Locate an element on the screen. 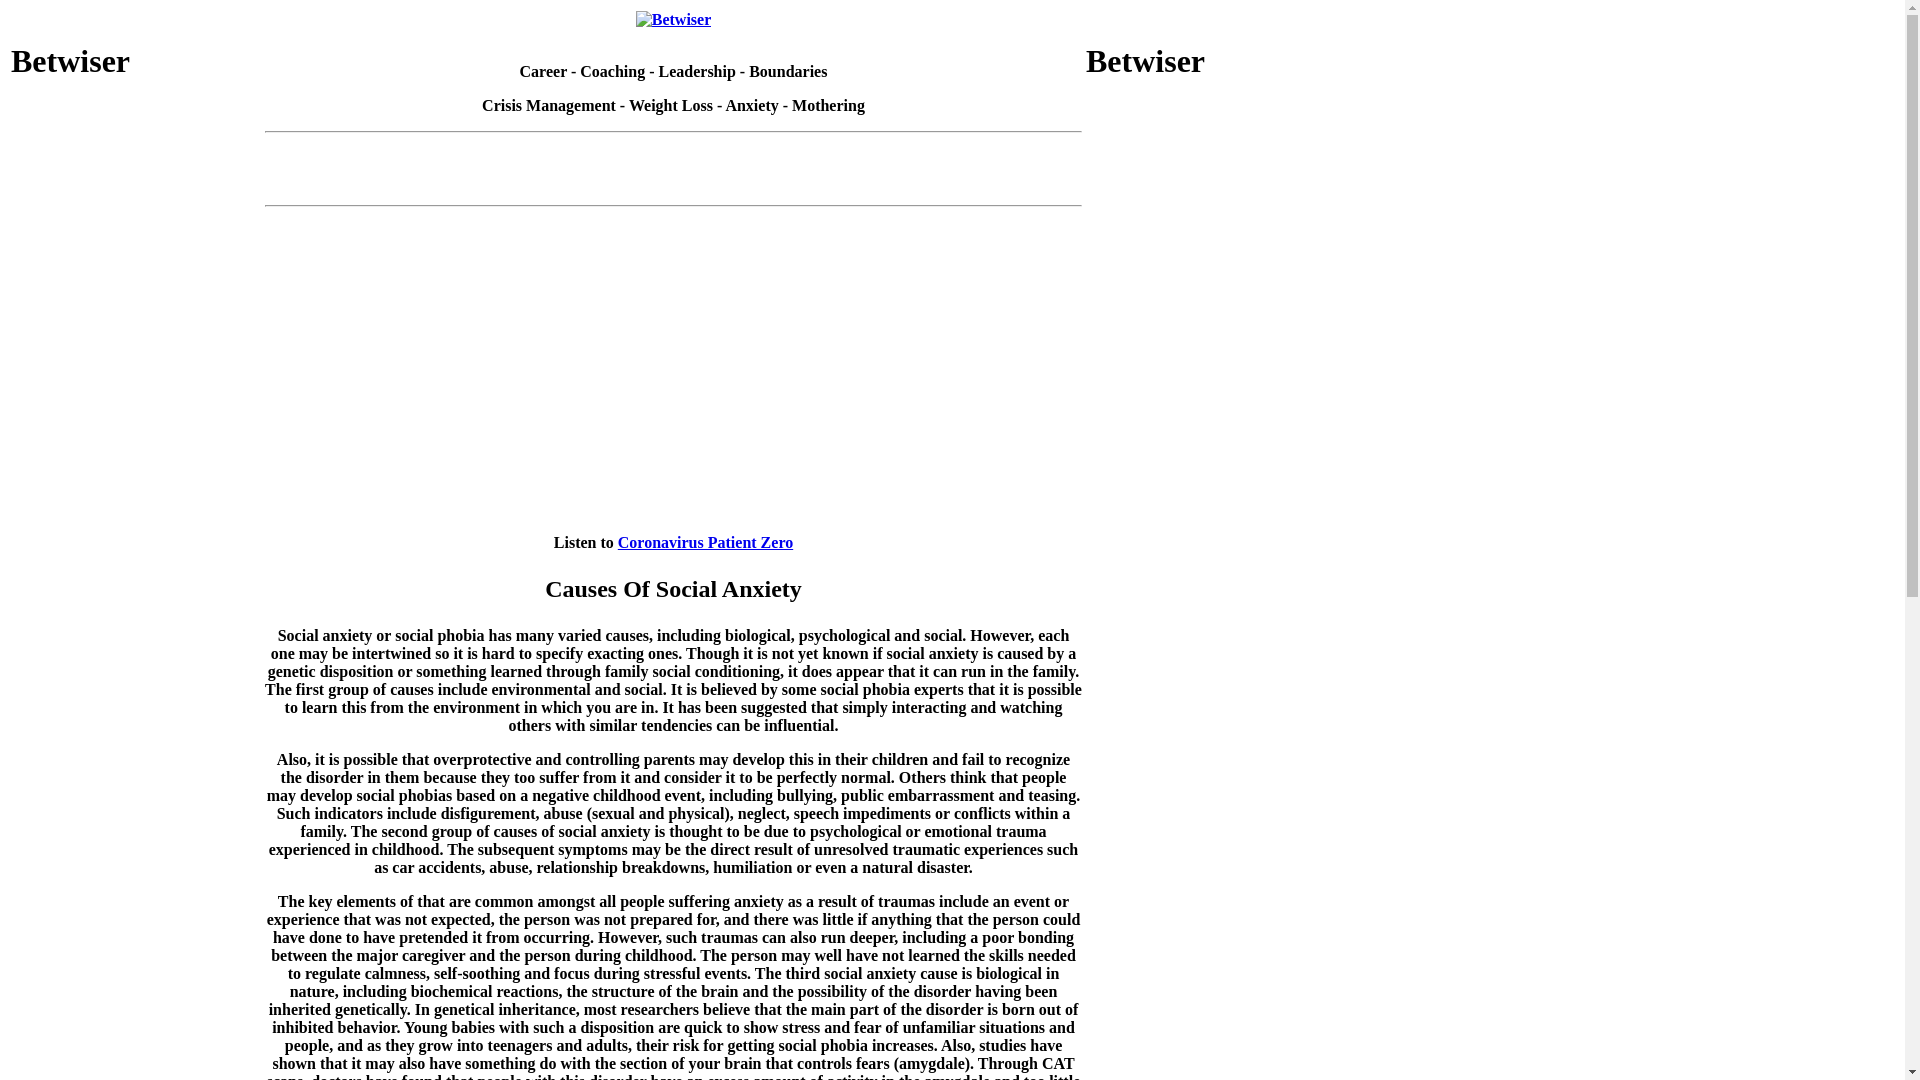 The height and width of the screenshot is (1080, 1920). Advertisement is located at coordinates (136, 508).